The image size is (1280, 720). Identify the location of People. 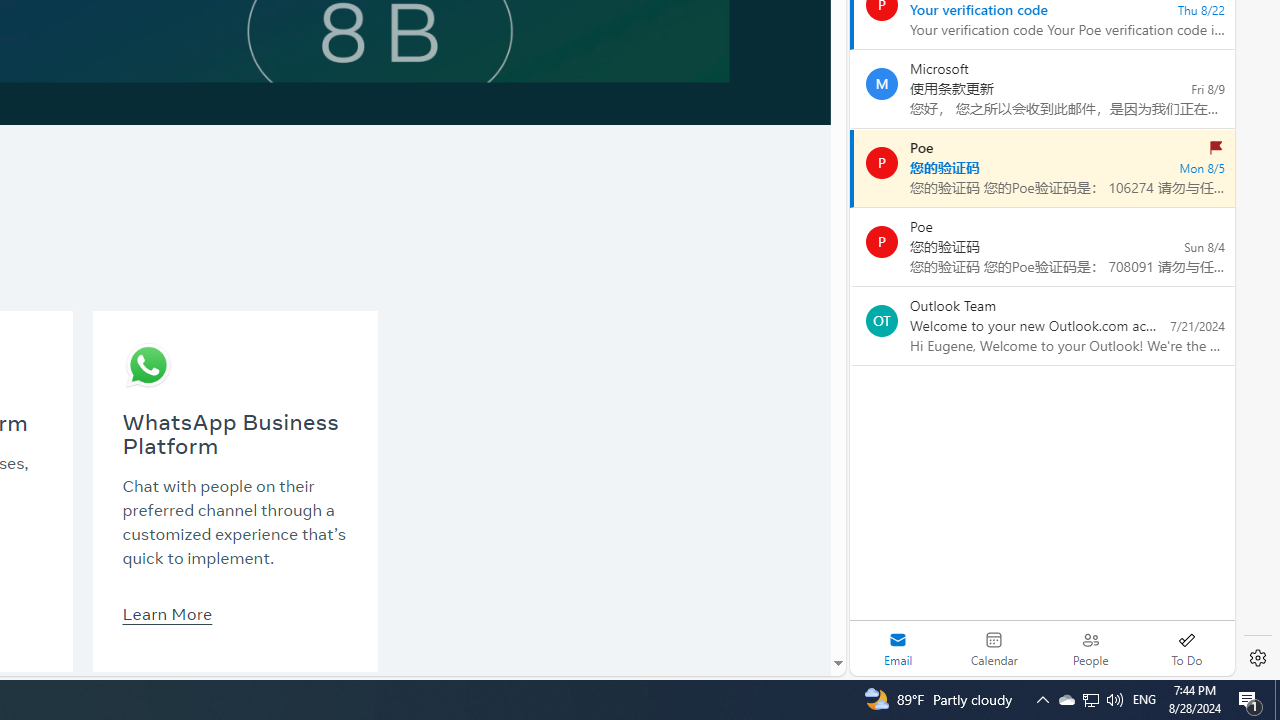
(1090, 648).